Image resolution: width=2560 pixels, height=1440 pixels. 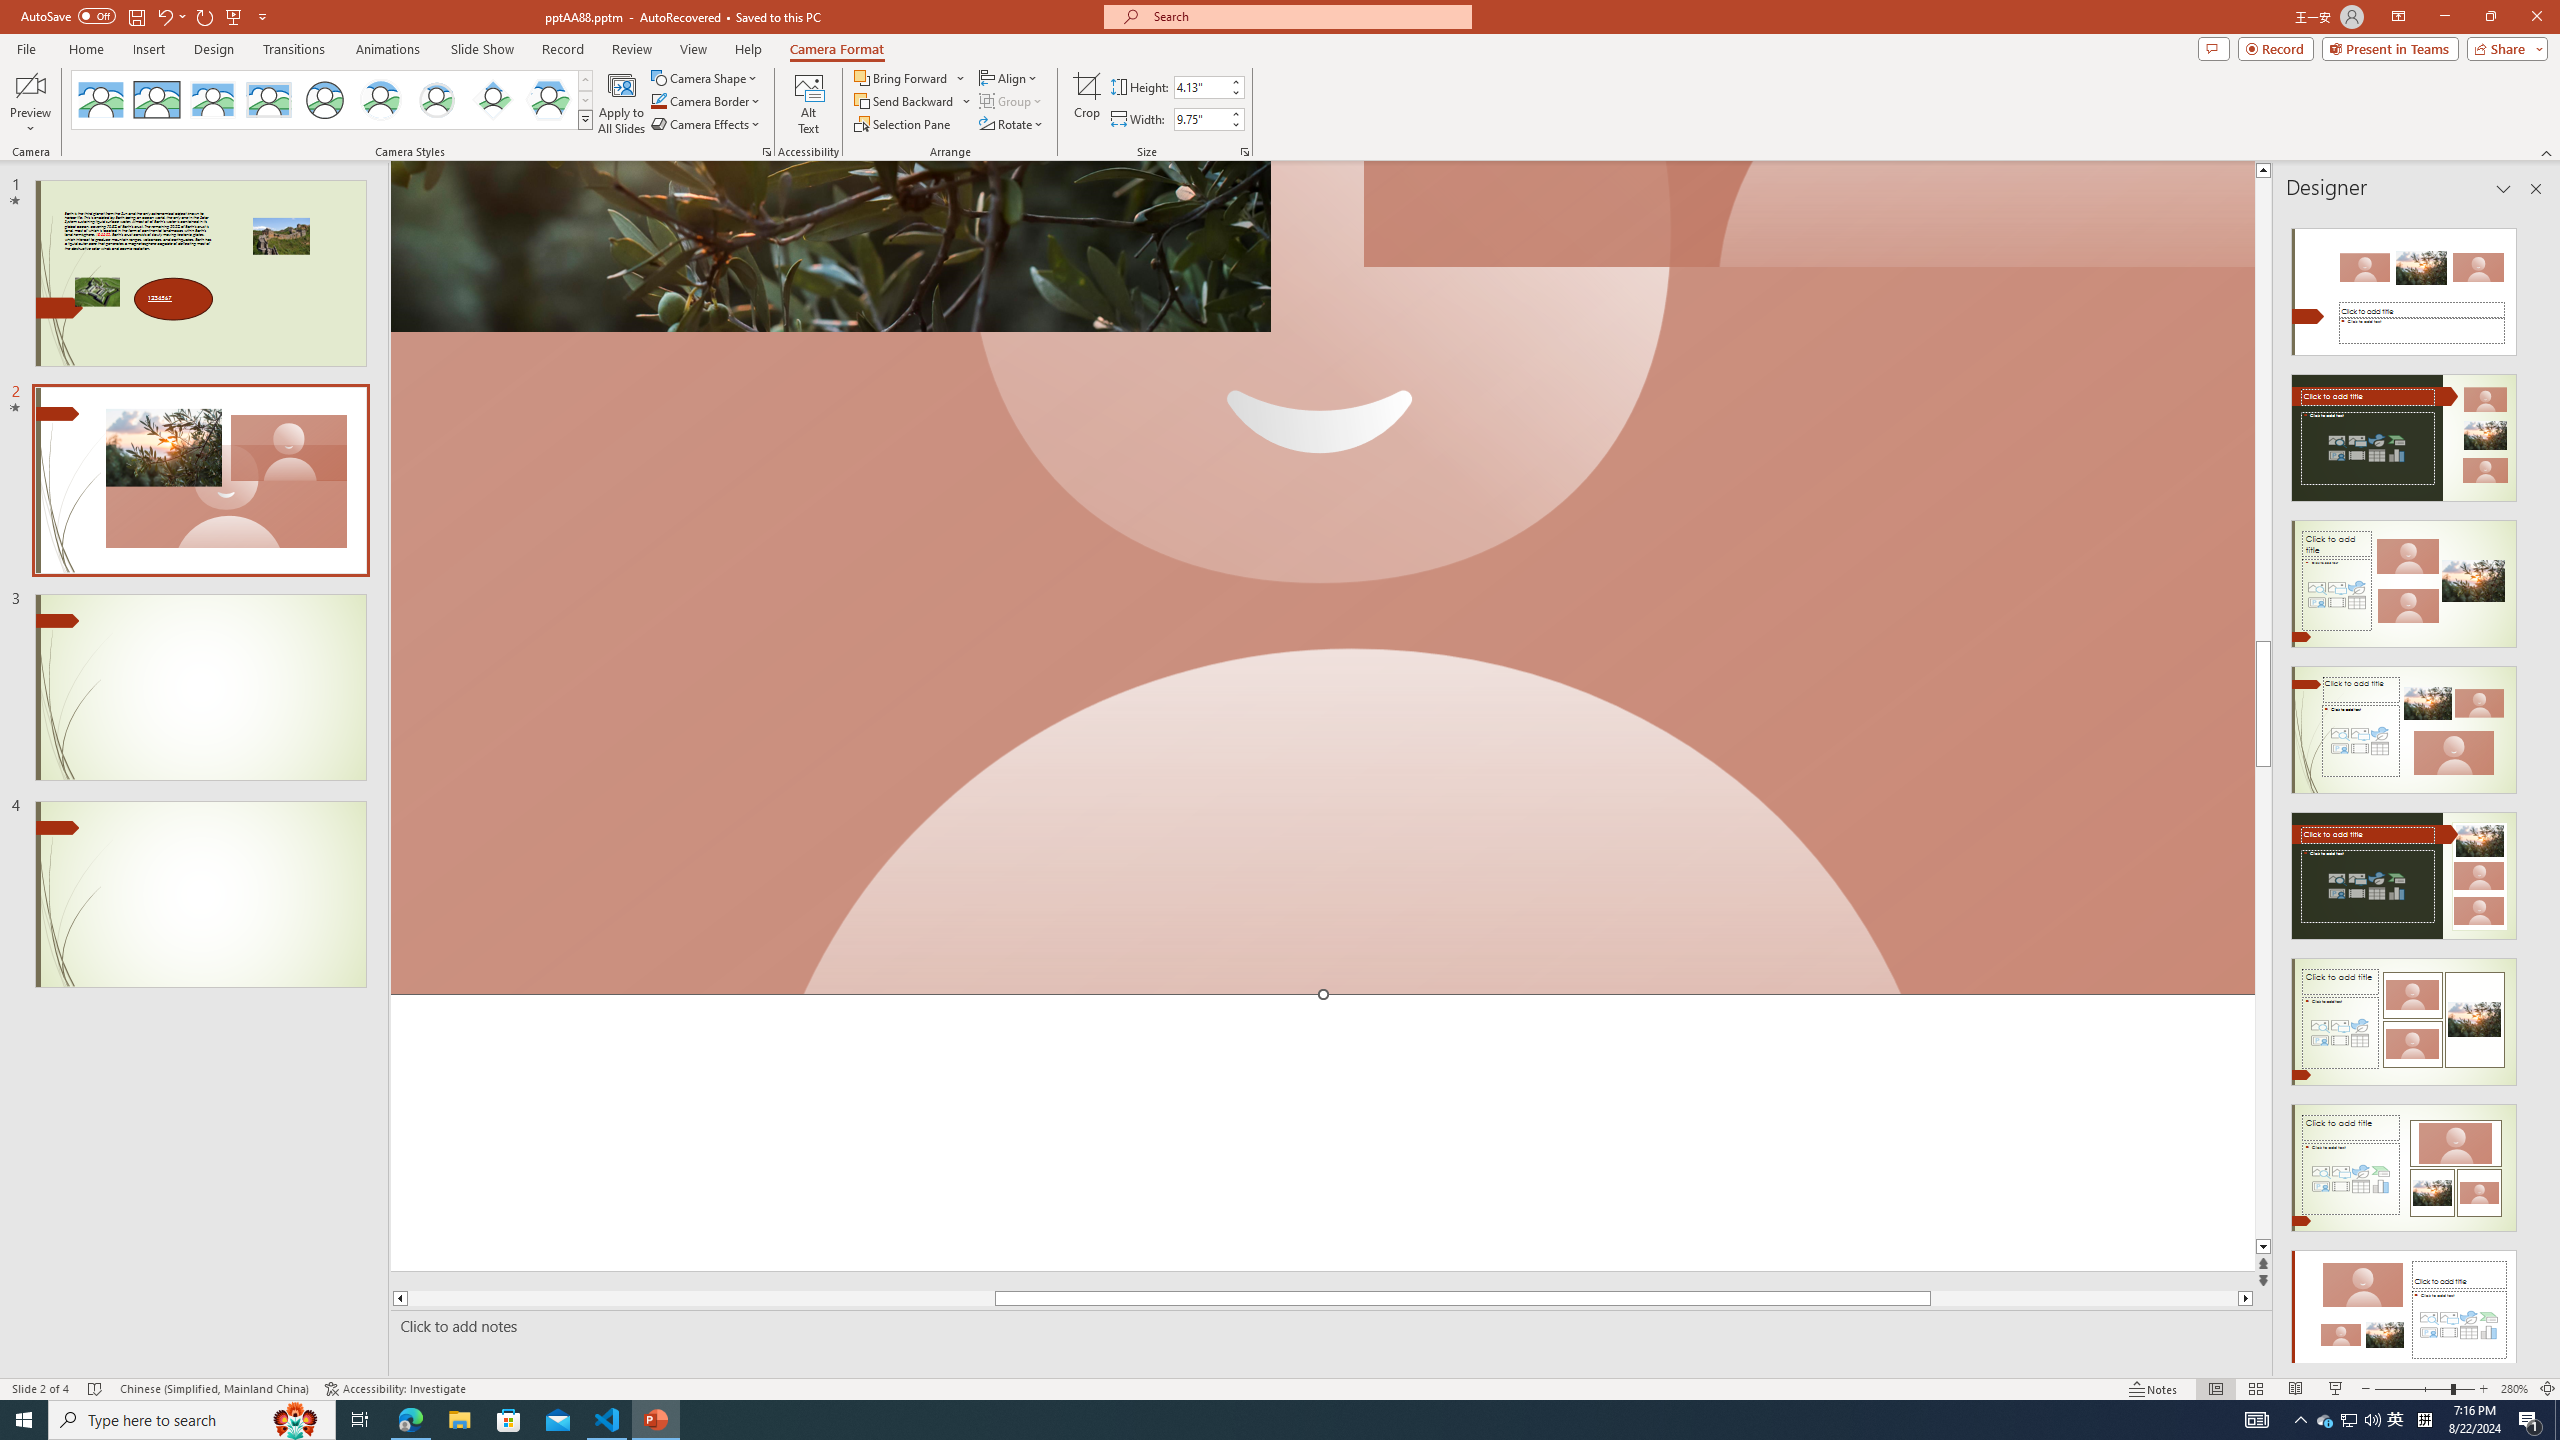 I want to click on Cameo Height, so click(x=1200, y=86).